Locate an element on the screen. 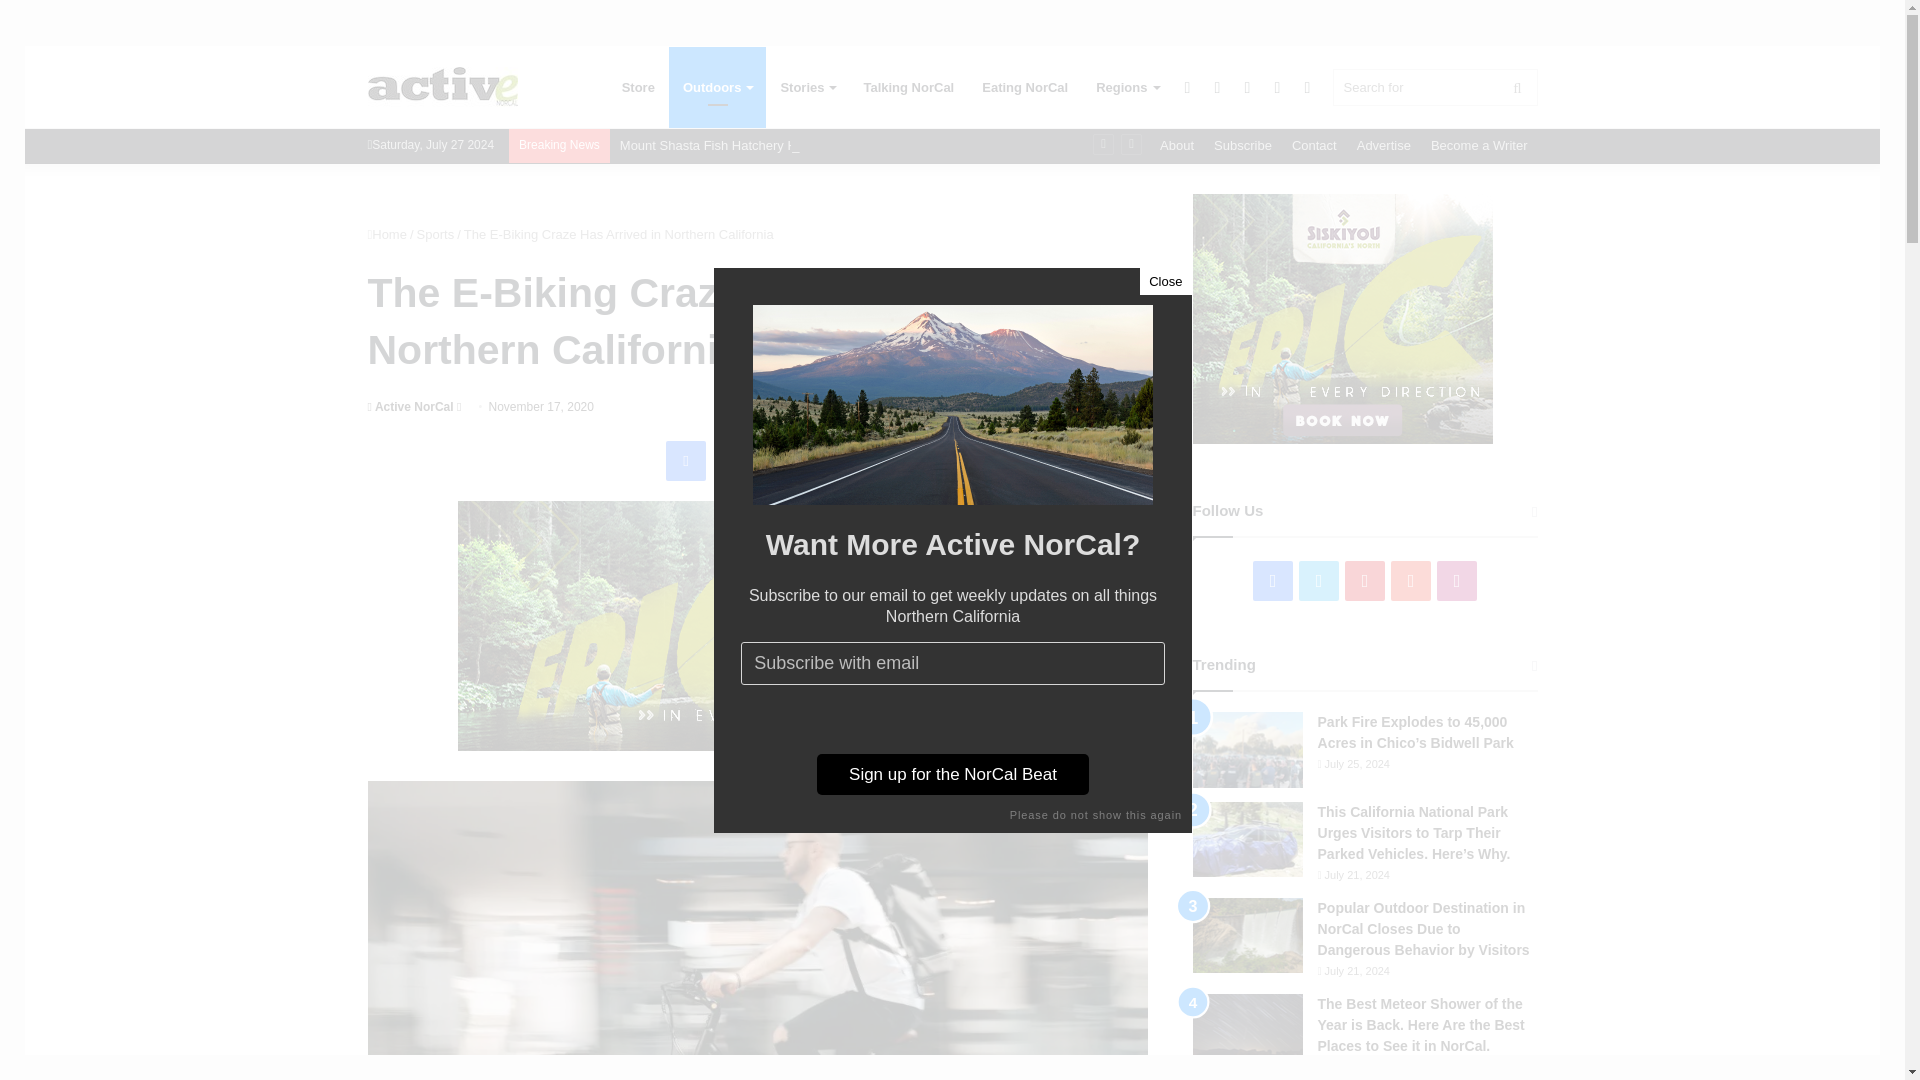 This screenshot has width=1920, height=1080. Discover Siskiyou 600X250 2023 is located at coordinates (758, 626).